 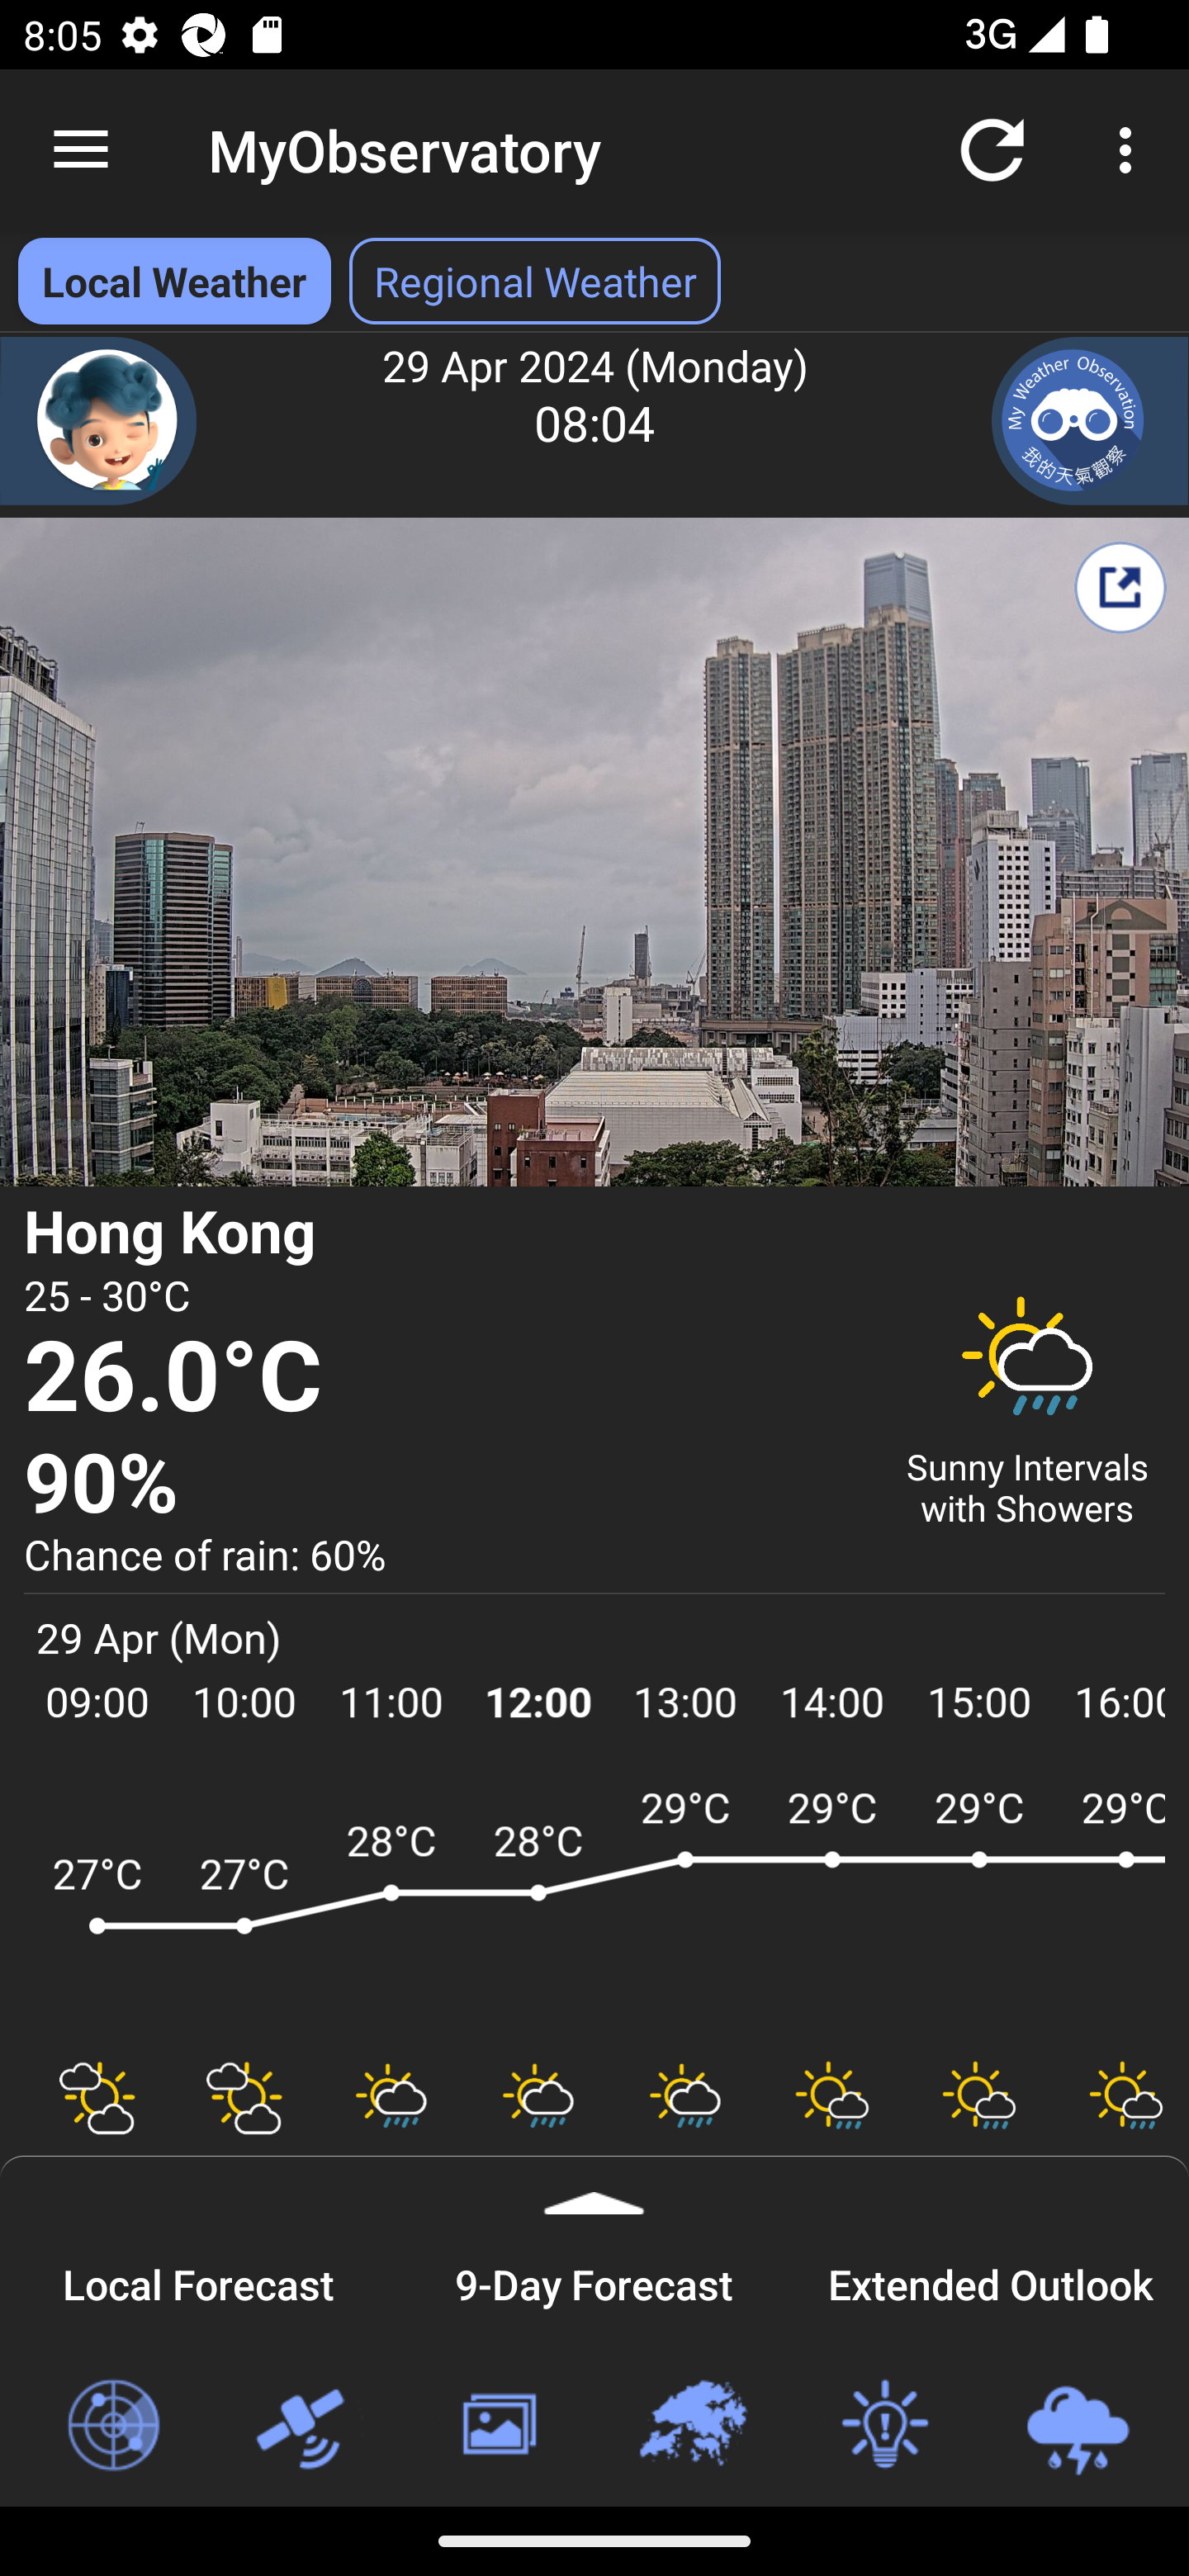 I want to click on Share My Weather Report, so click(x=1120, y=587).